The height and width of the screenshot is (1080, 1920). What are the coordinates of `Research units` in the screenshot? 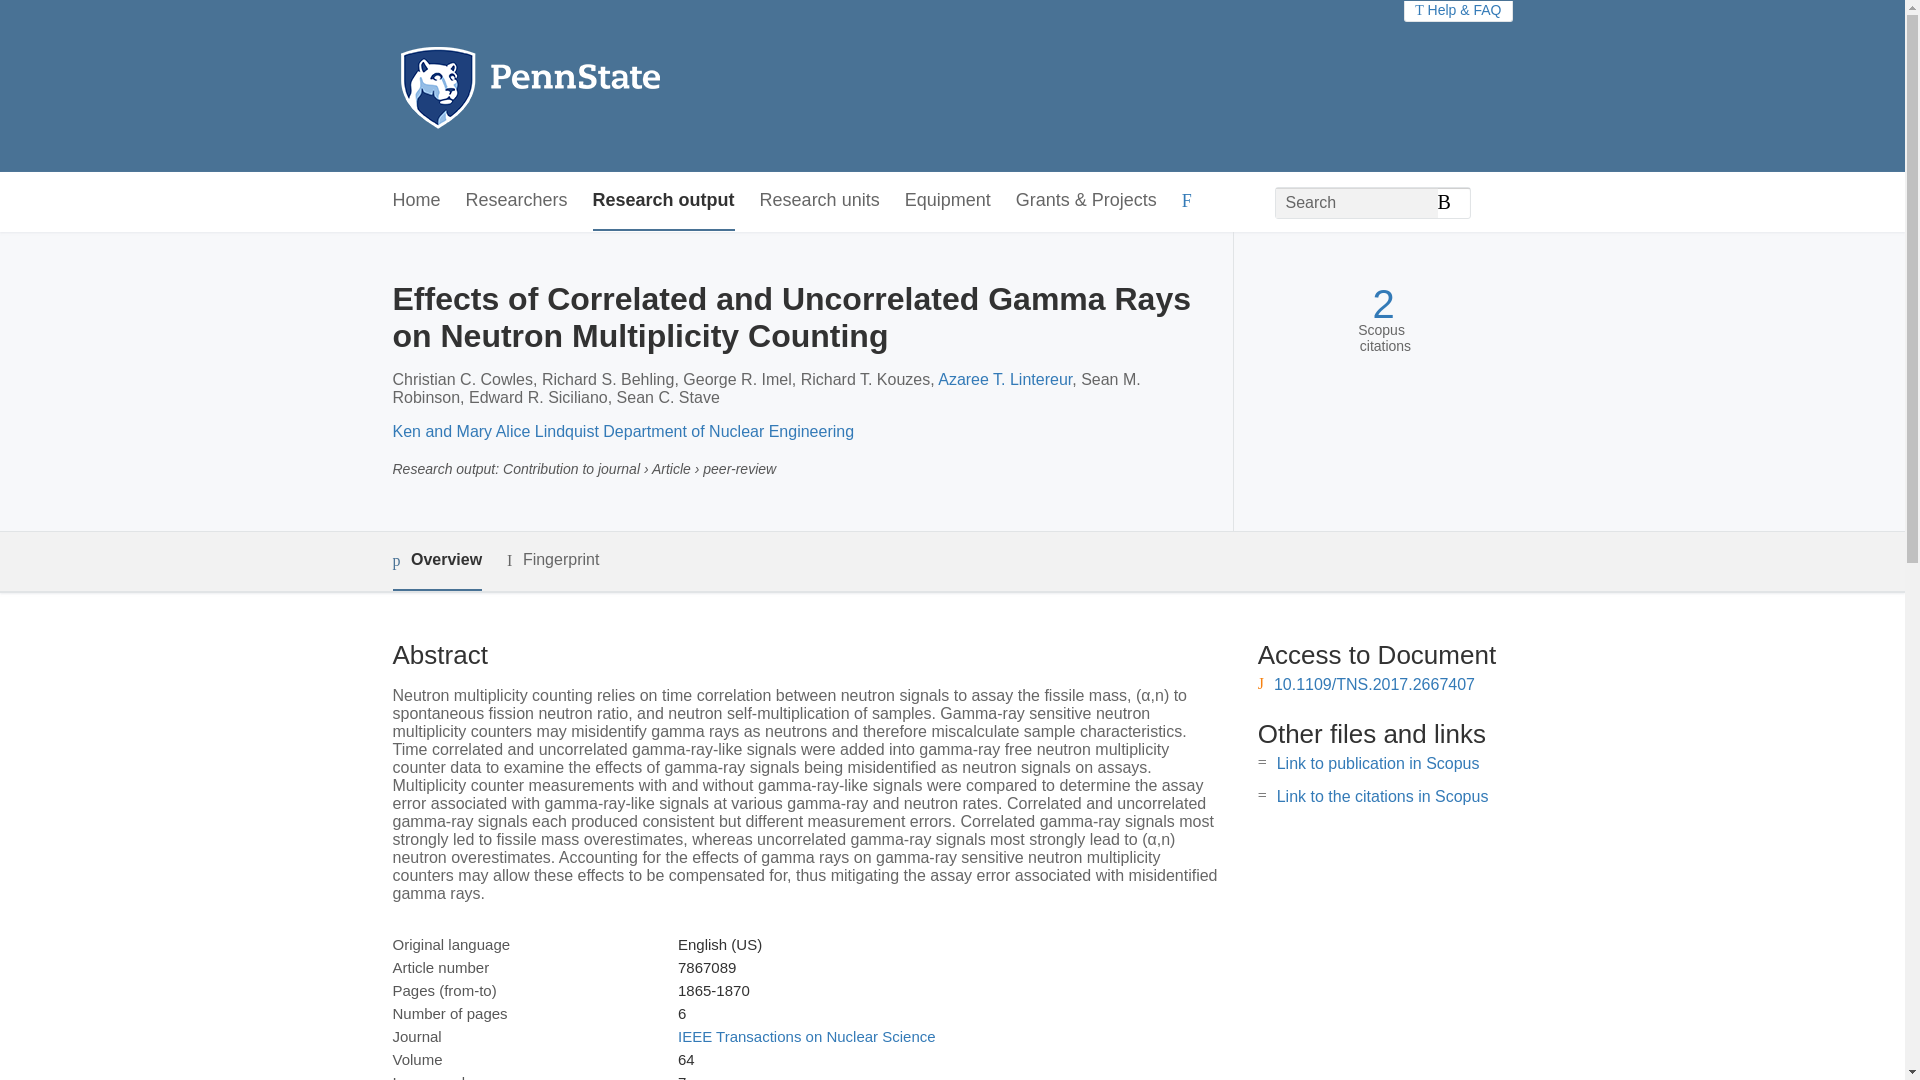 It's located at (820, 201).